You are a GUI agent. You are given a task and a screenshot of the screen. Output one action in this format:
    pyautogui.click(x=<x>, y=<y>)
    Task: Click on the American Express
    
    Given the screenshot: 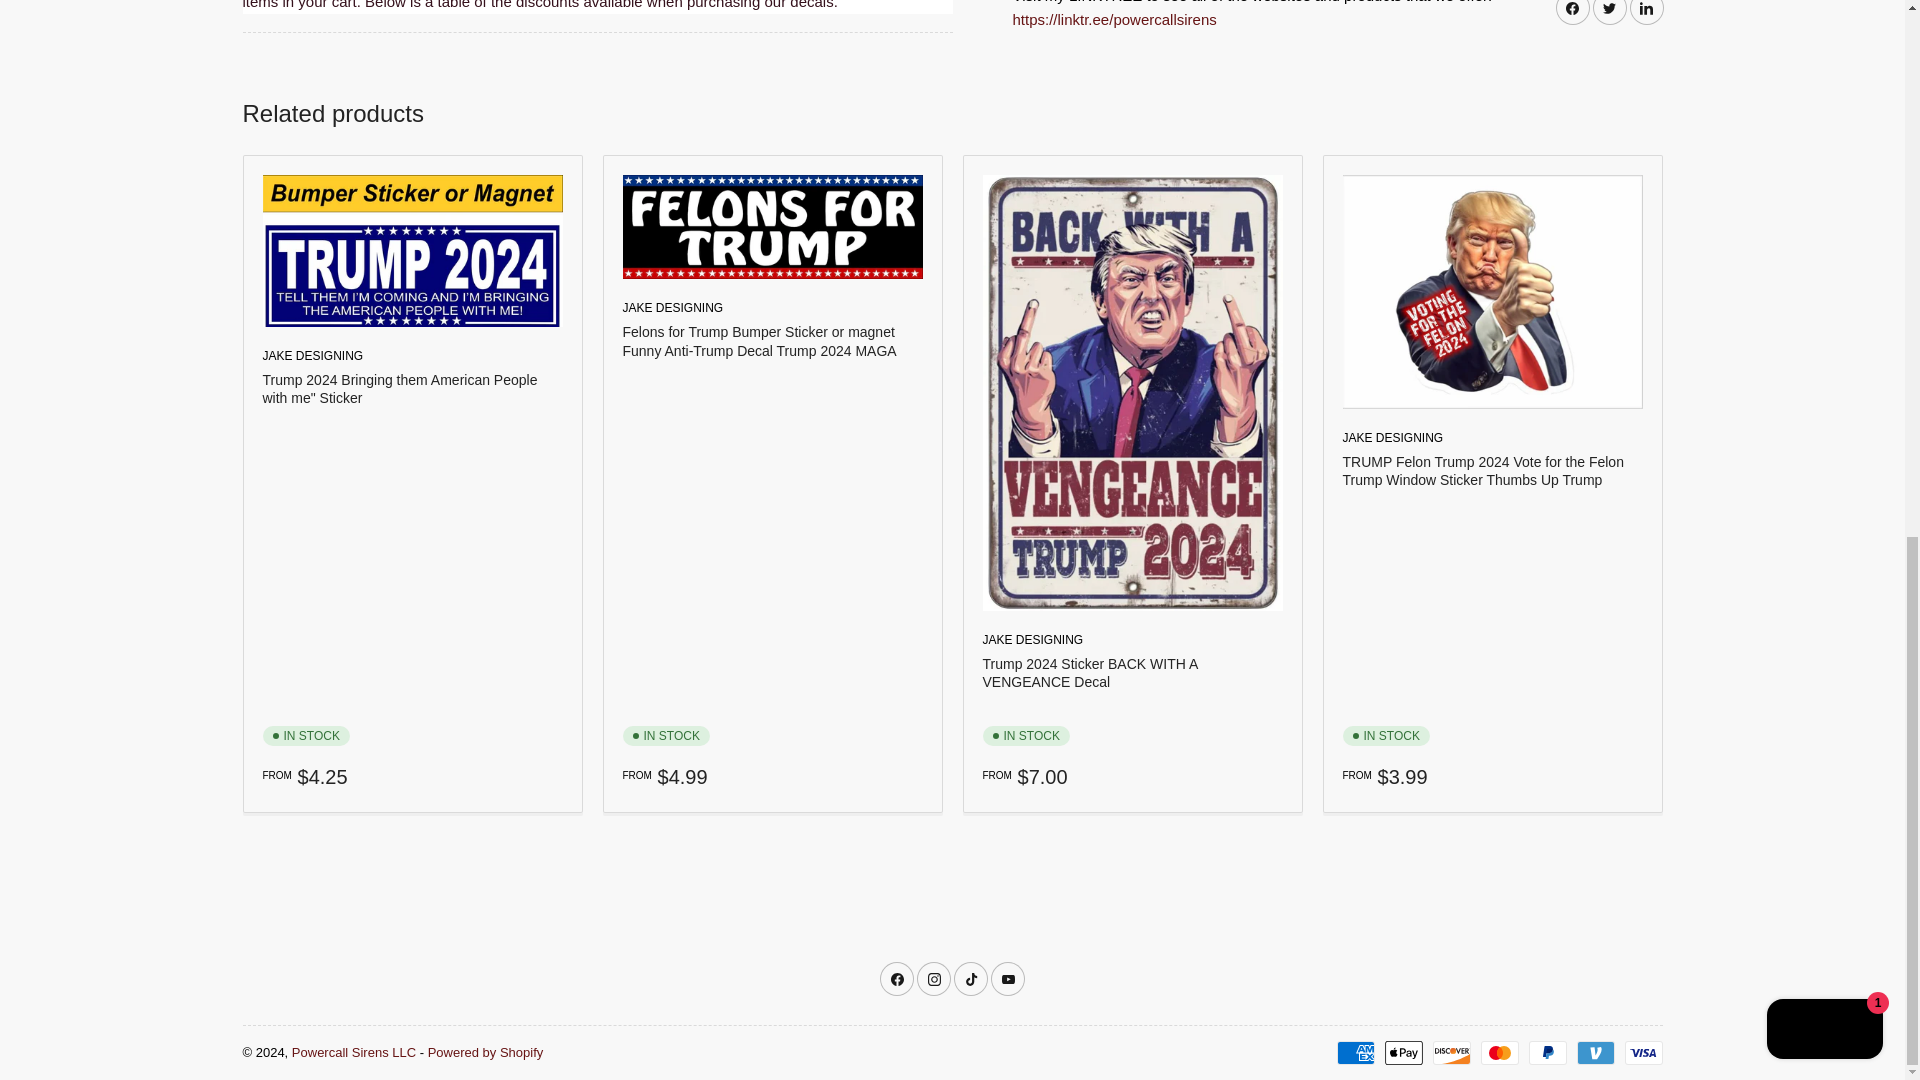 What is the action you would take?
    pyautogui.click(x=1355, y=1052)
    